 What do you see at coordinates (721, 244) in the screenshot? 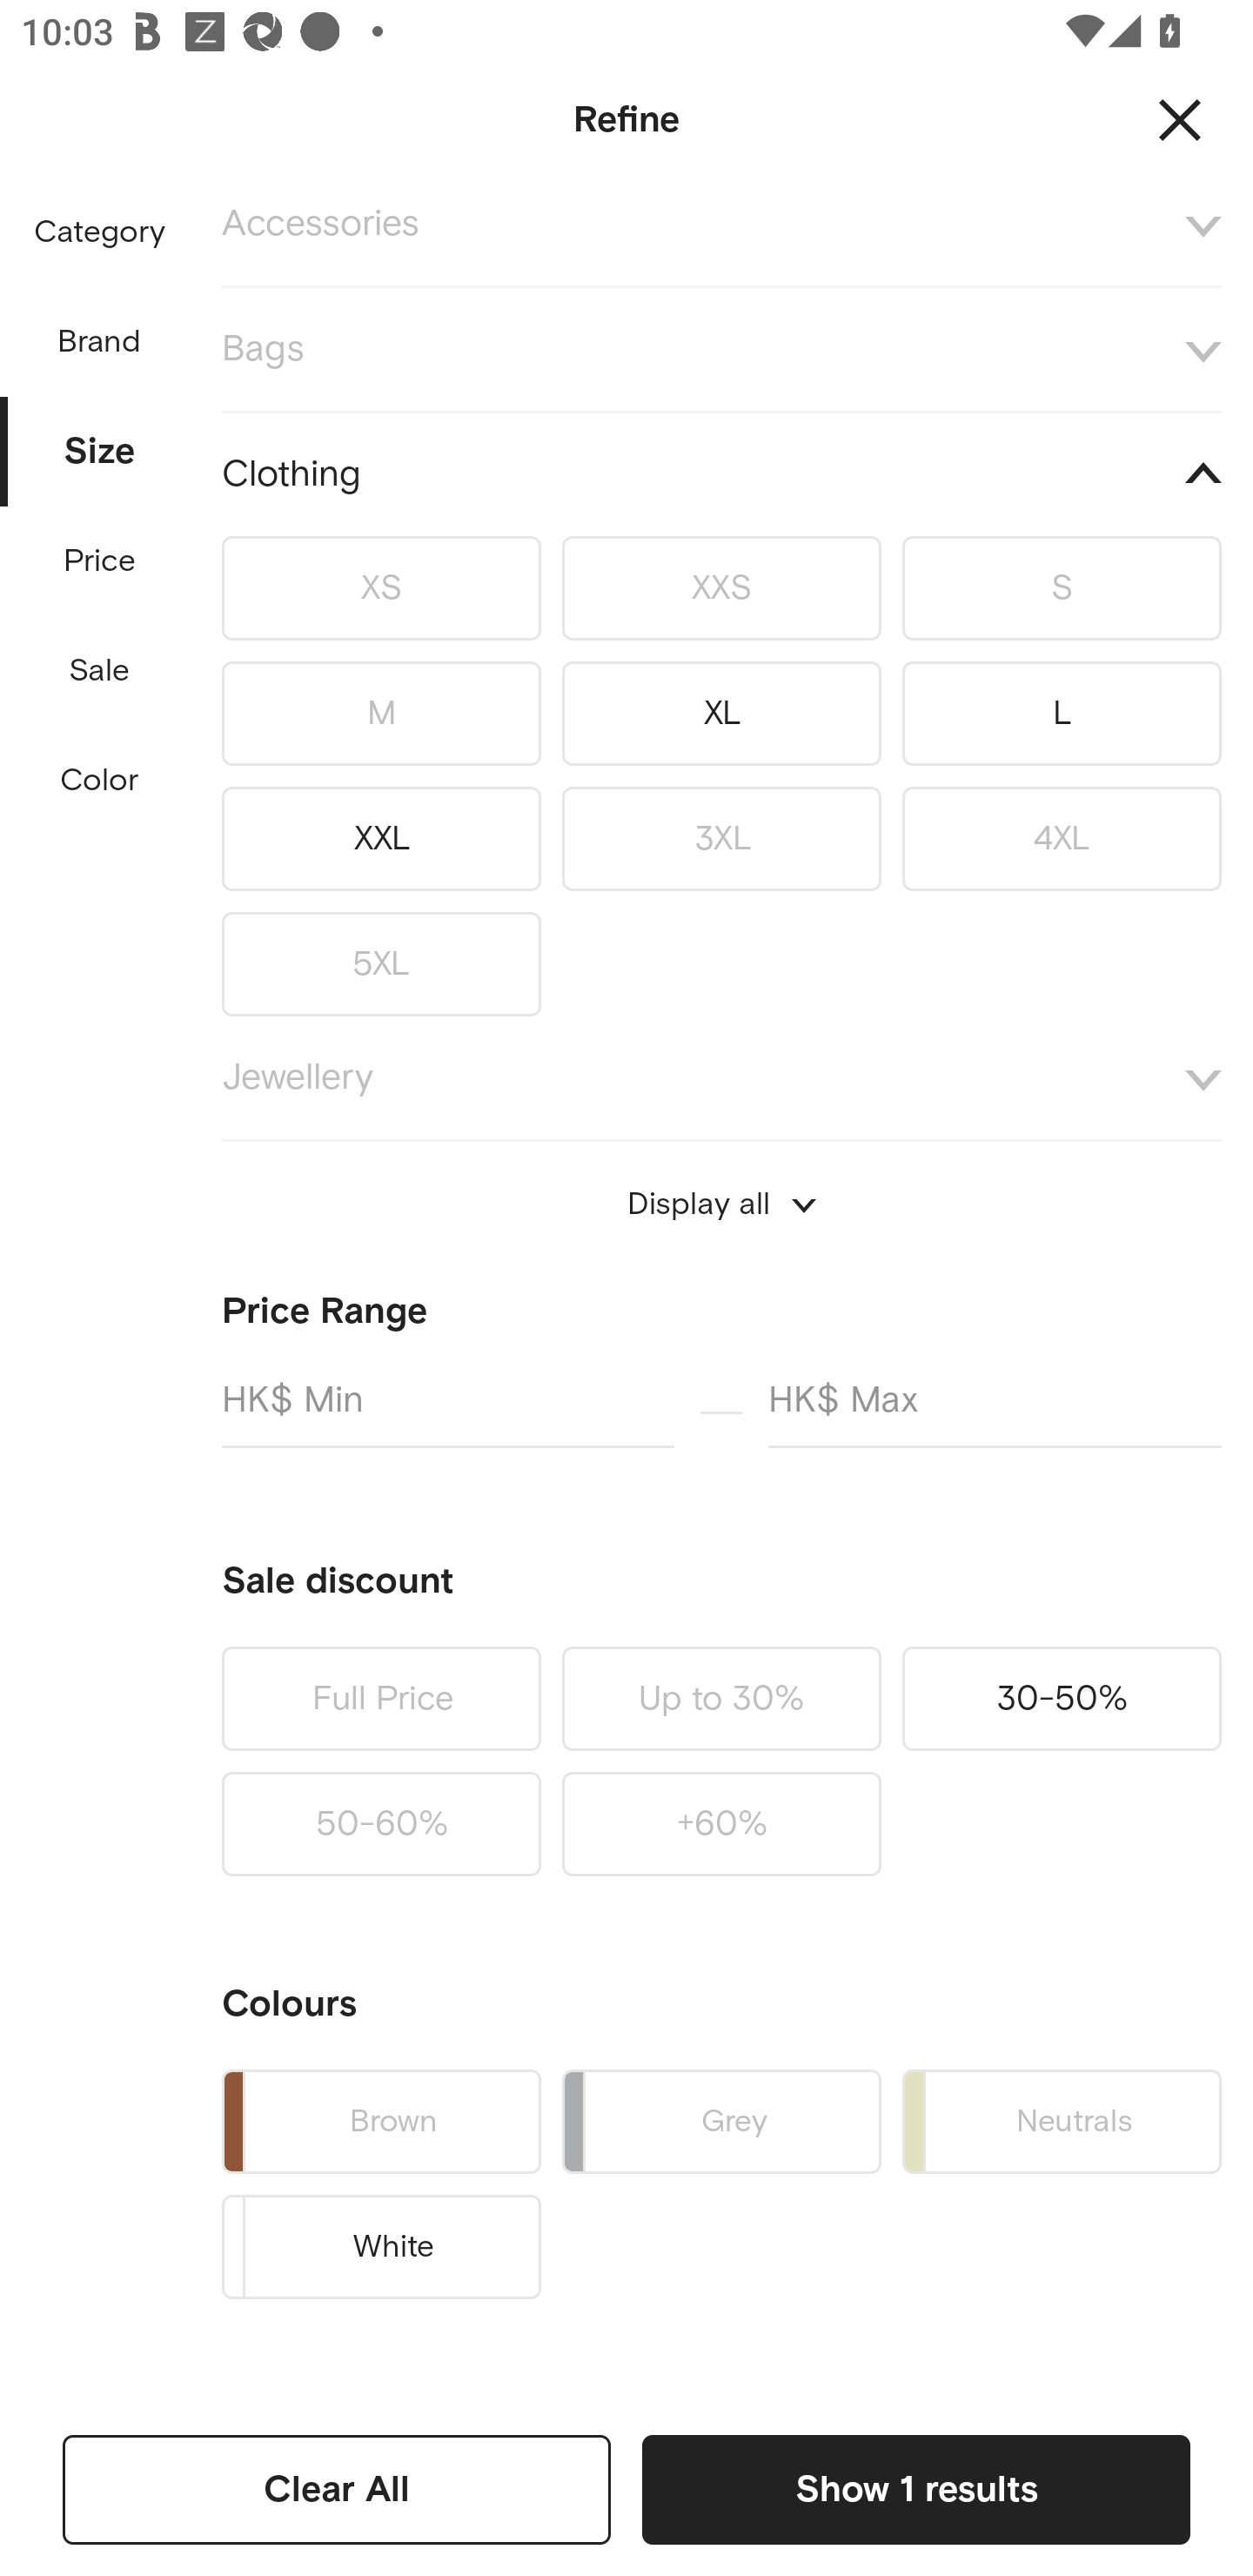
I see `Accessories` at bounding box center [721, 244].